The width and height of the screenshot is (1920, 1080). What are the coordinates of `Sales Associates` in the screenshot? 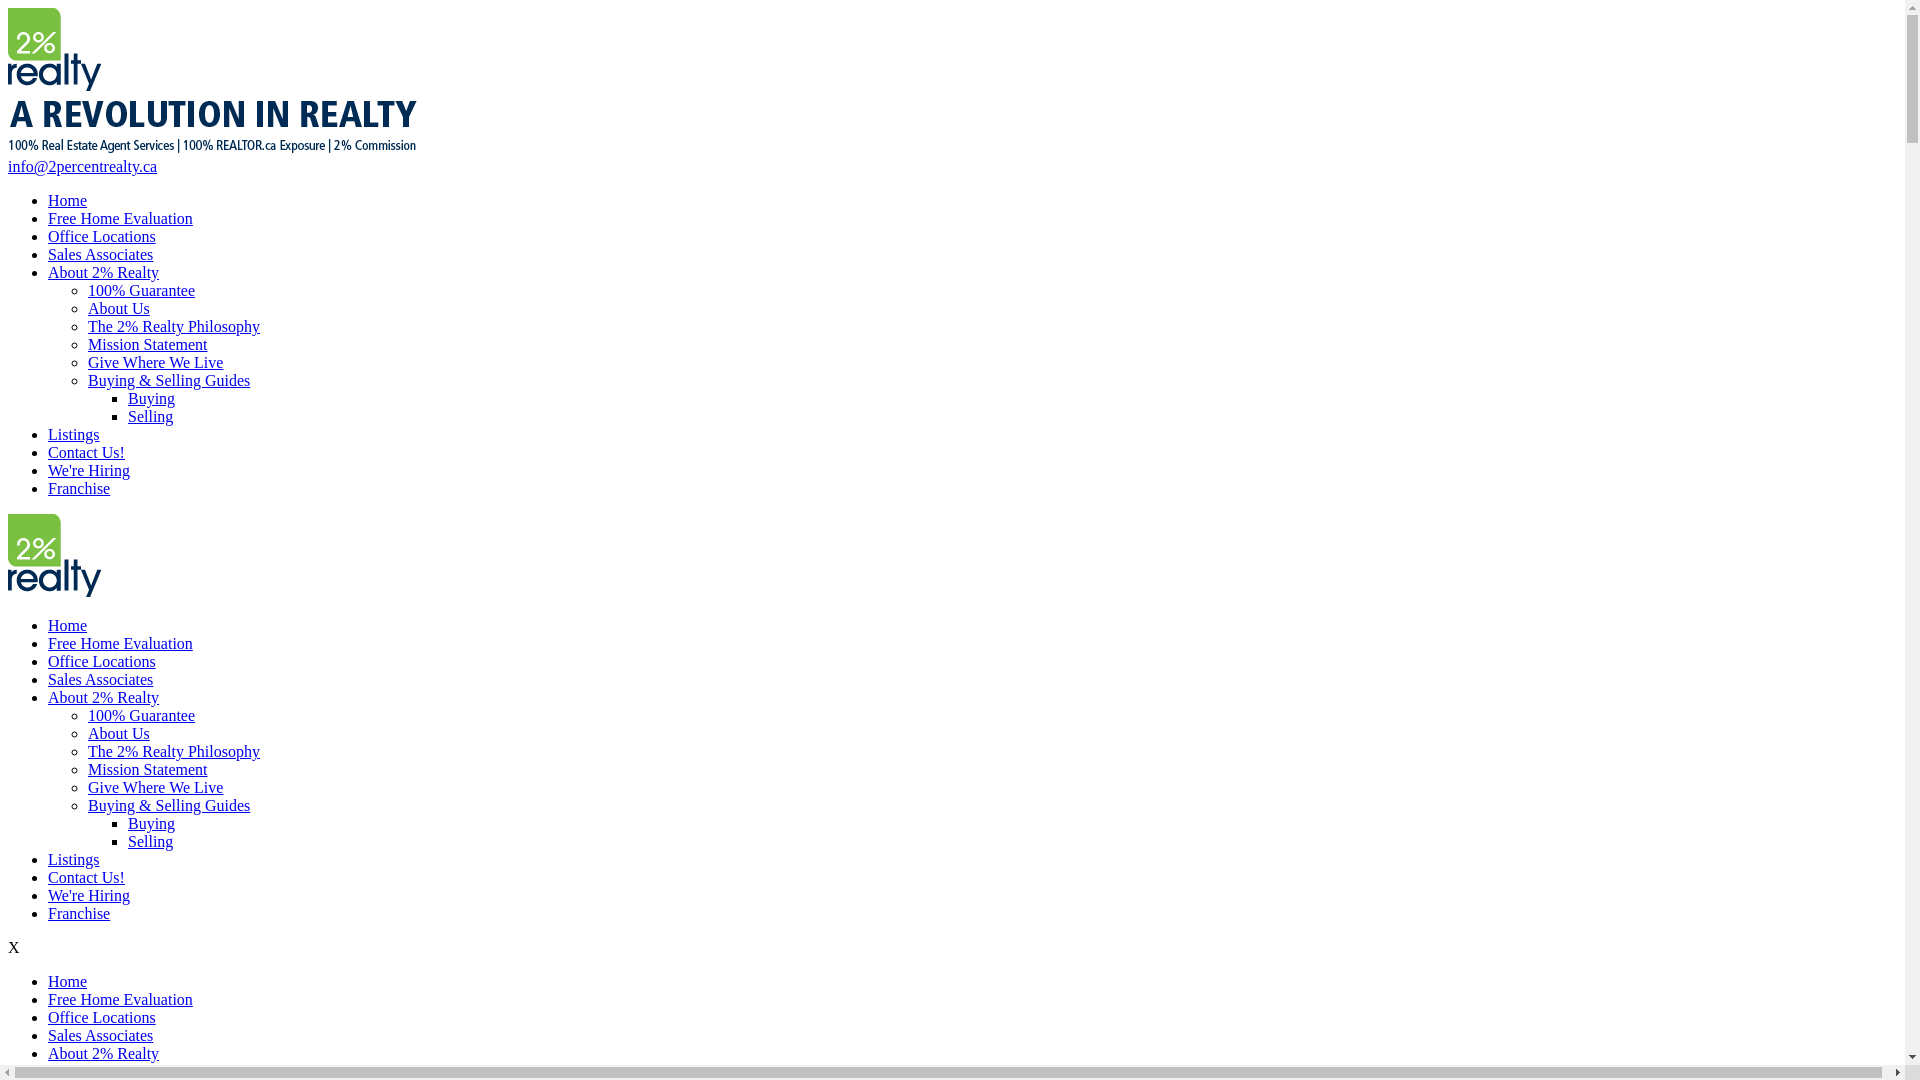 It's located at (100, 254).